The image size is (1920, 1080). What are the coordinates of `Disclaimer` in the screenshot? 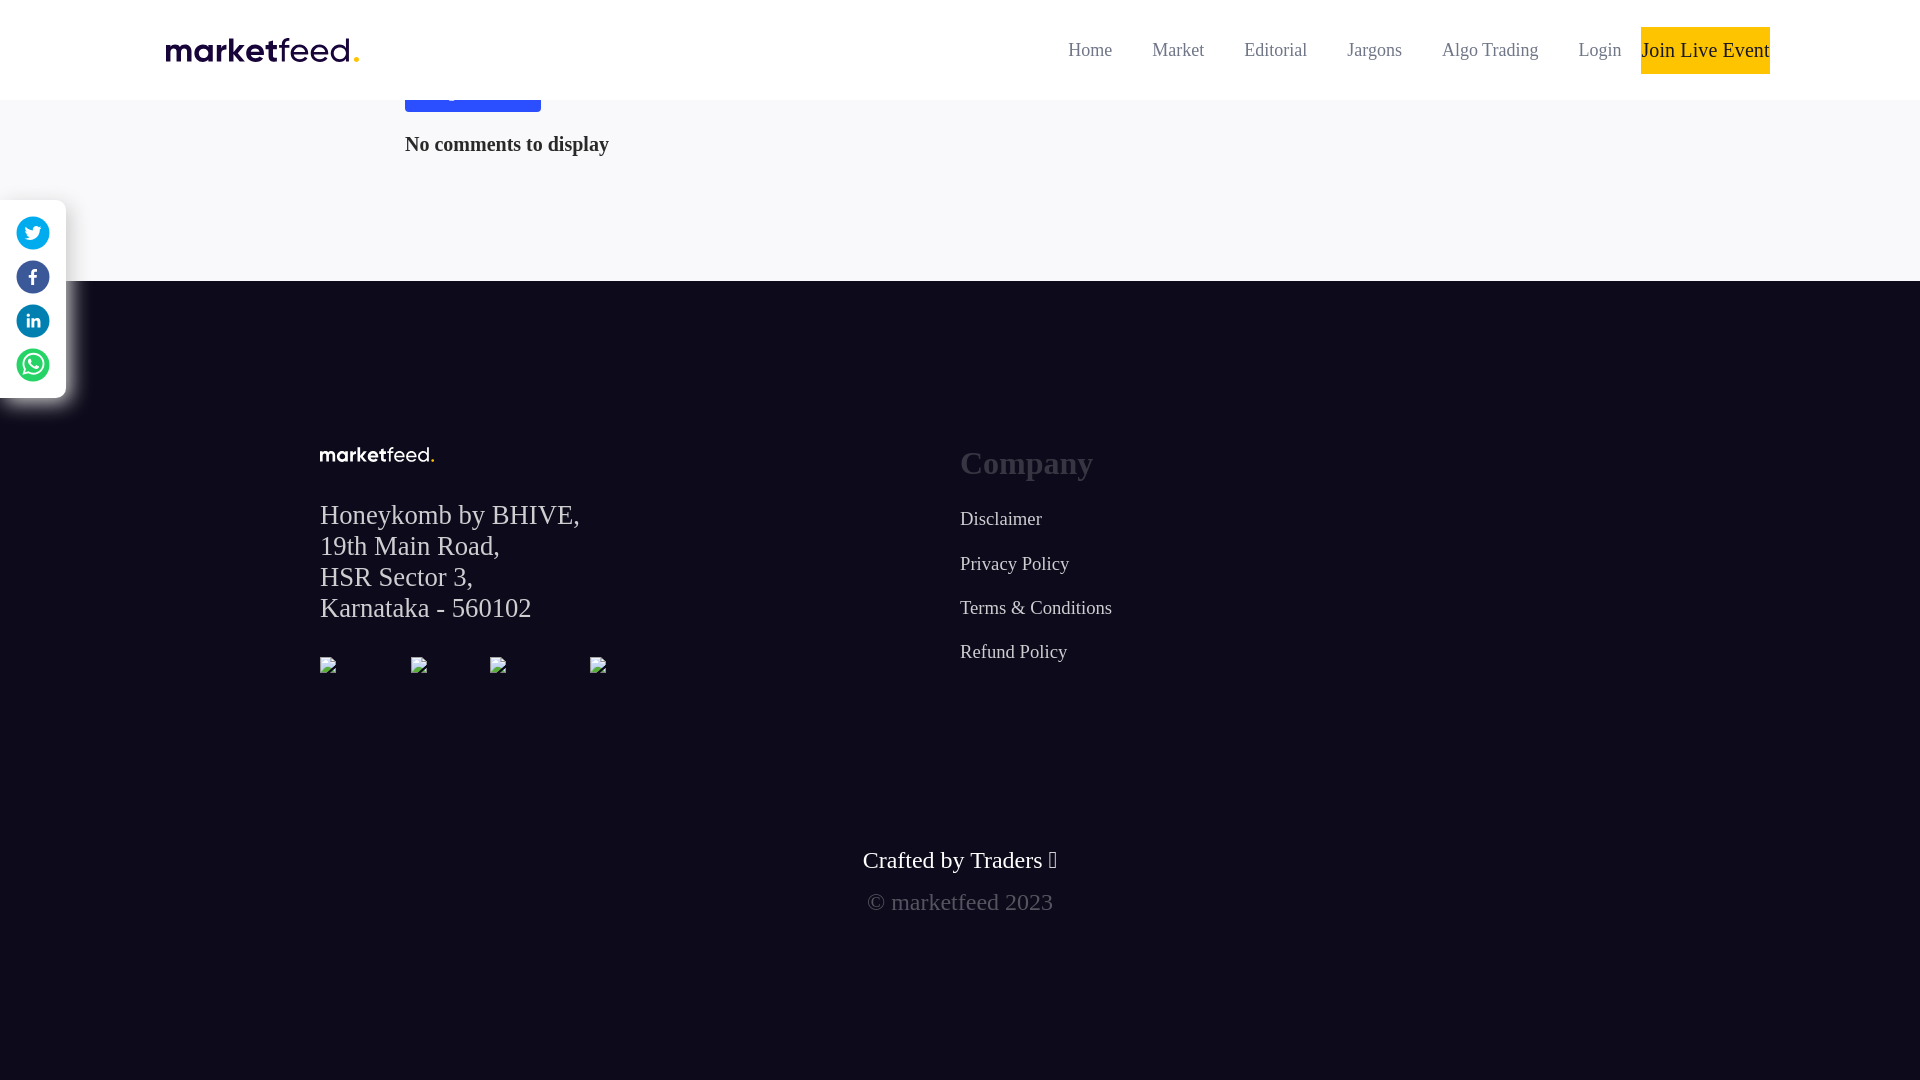 It's located at (1001, 526).